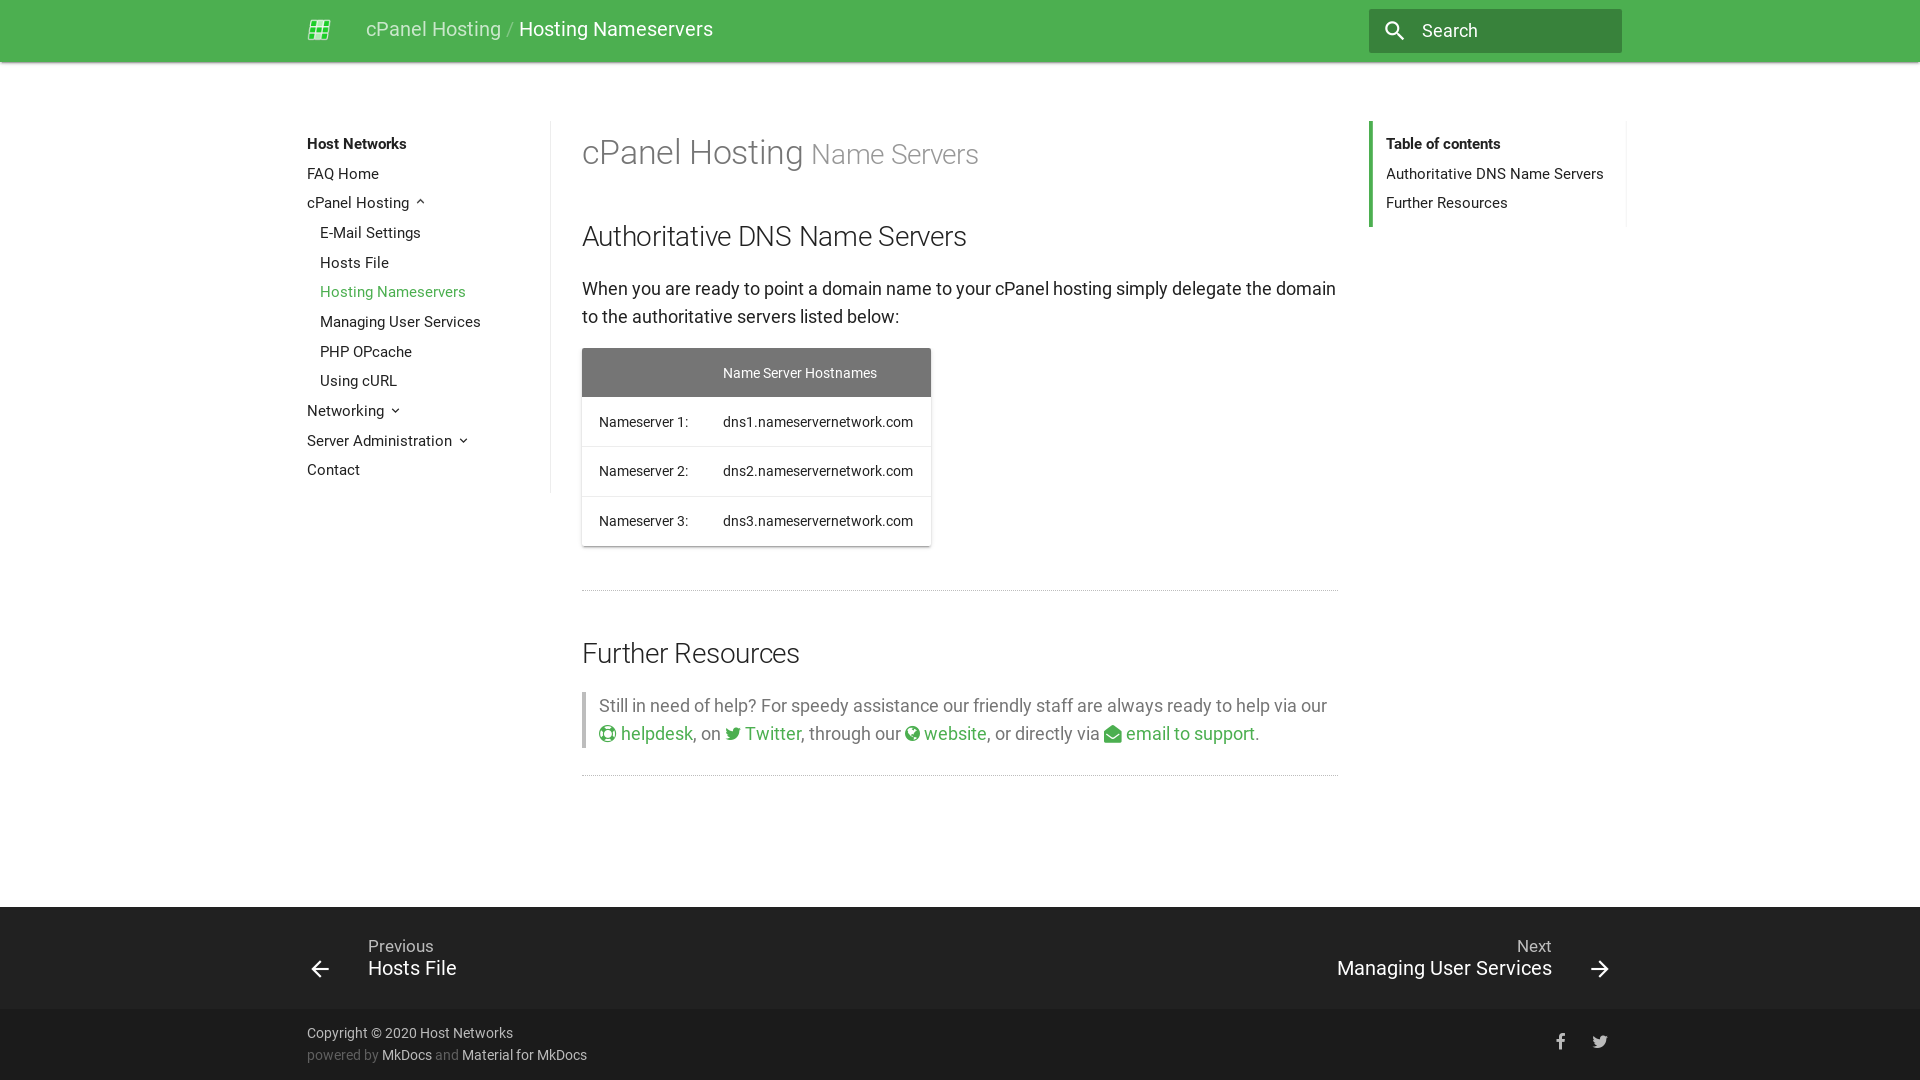  What do you see at coordinates (646, 734) in the screenshot?
I see `helpdesk` at bounding box center [646, 734].